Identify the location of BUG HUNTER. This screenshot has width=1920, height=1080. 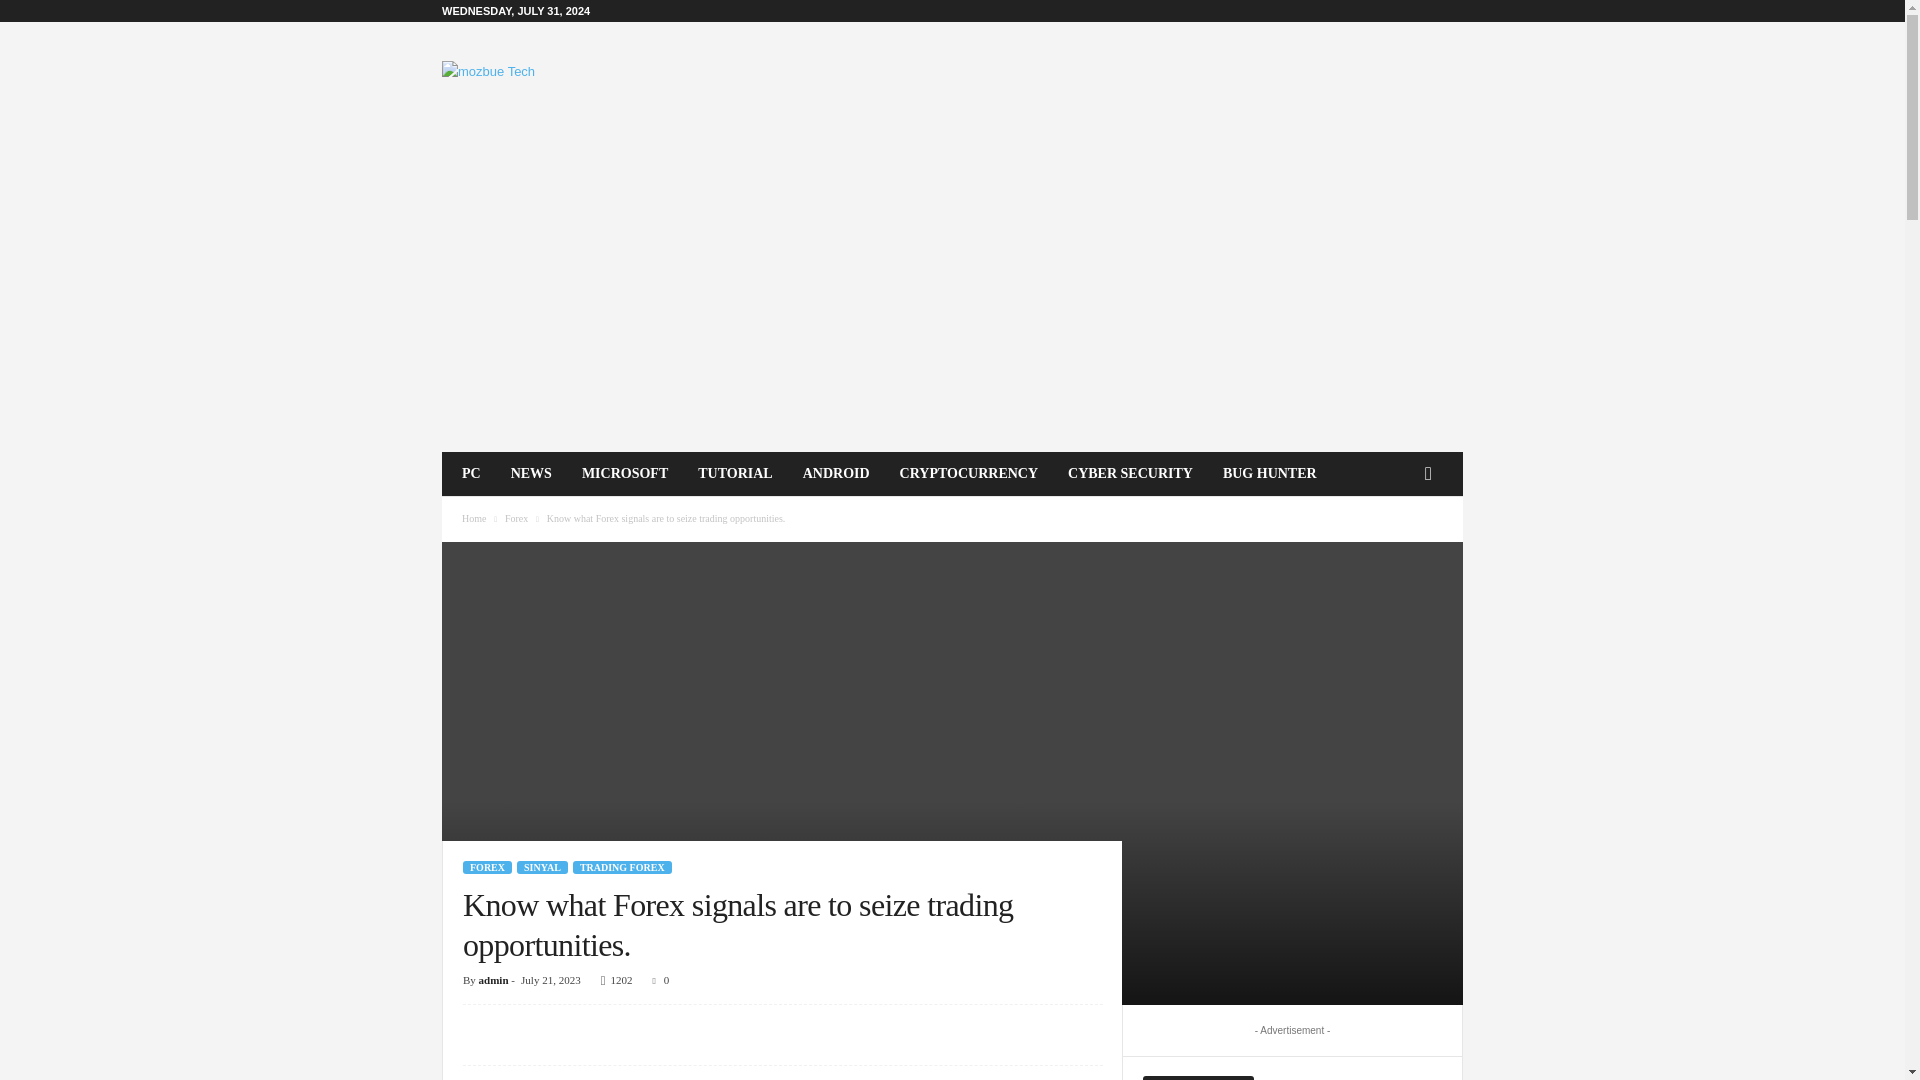
(1270, 474).